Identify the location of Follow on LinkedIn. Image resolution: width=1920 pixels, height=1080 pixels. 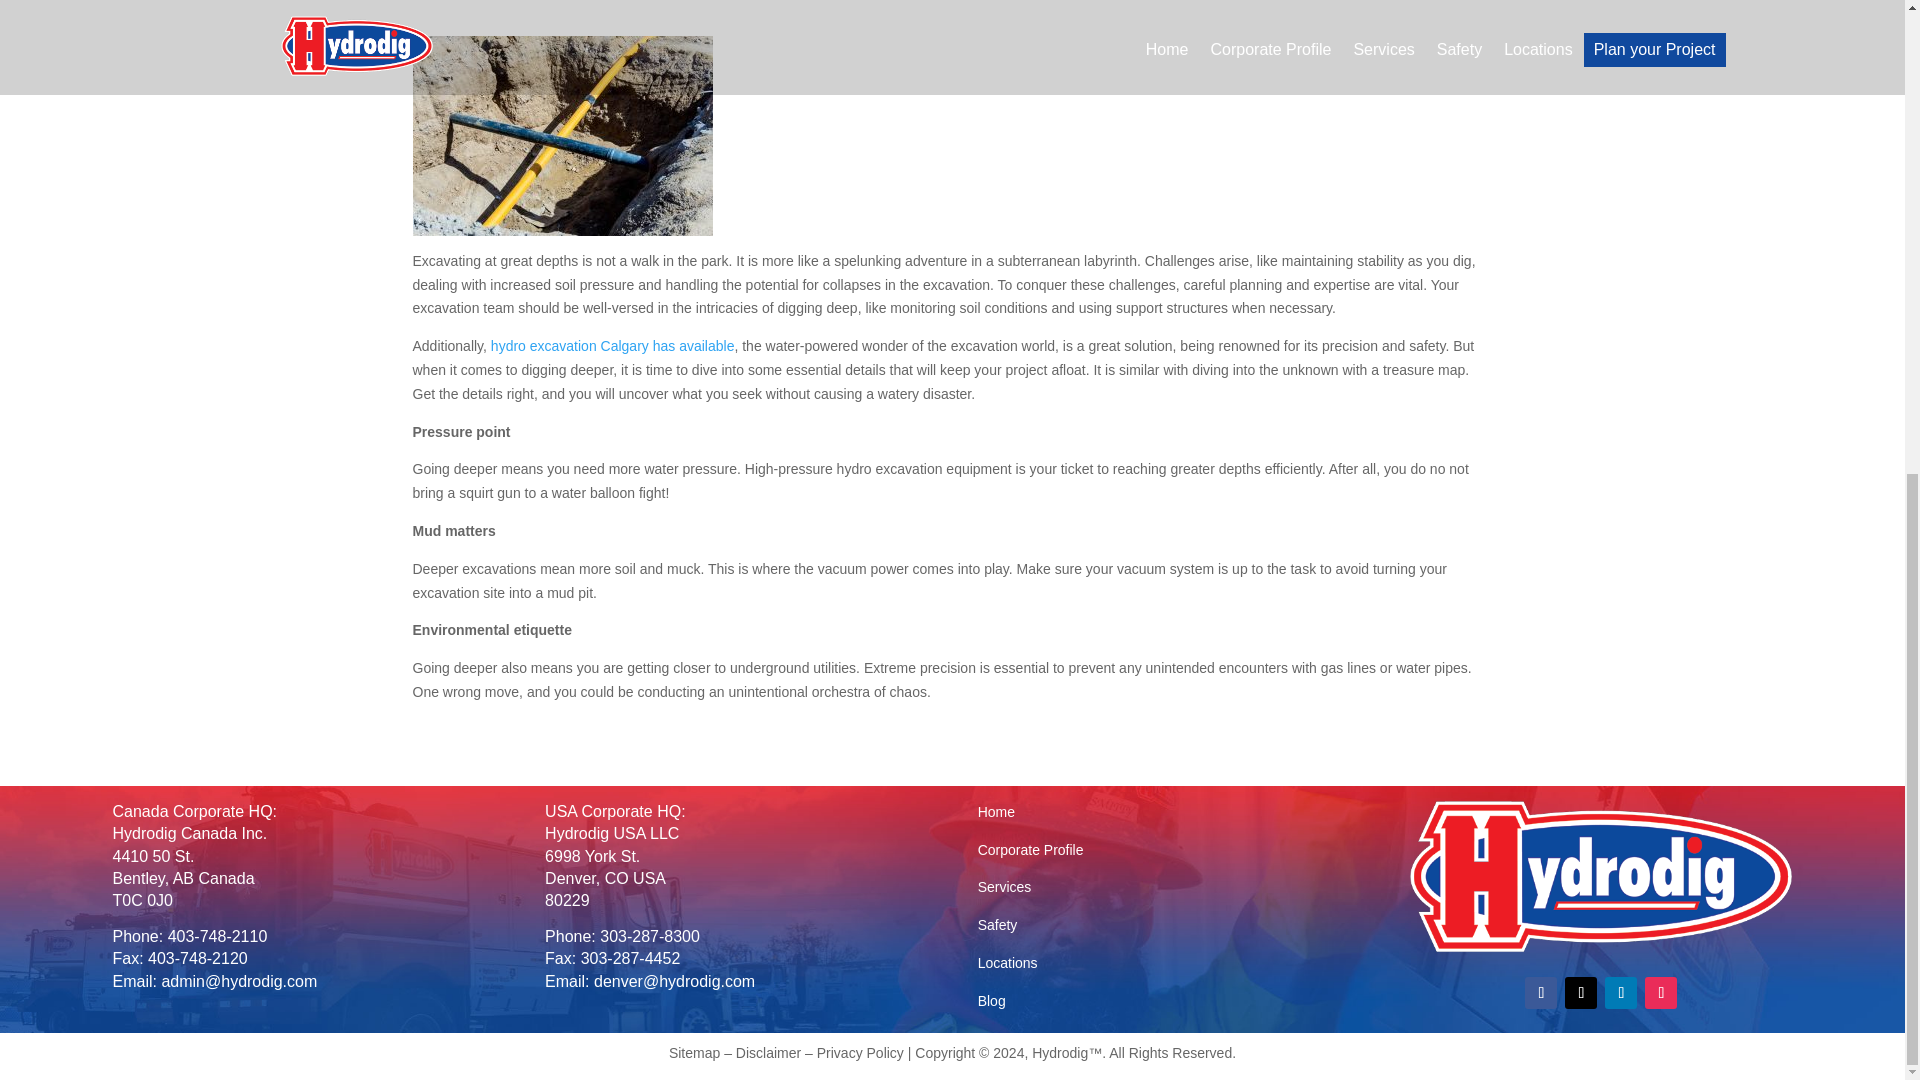
(1621, 992).